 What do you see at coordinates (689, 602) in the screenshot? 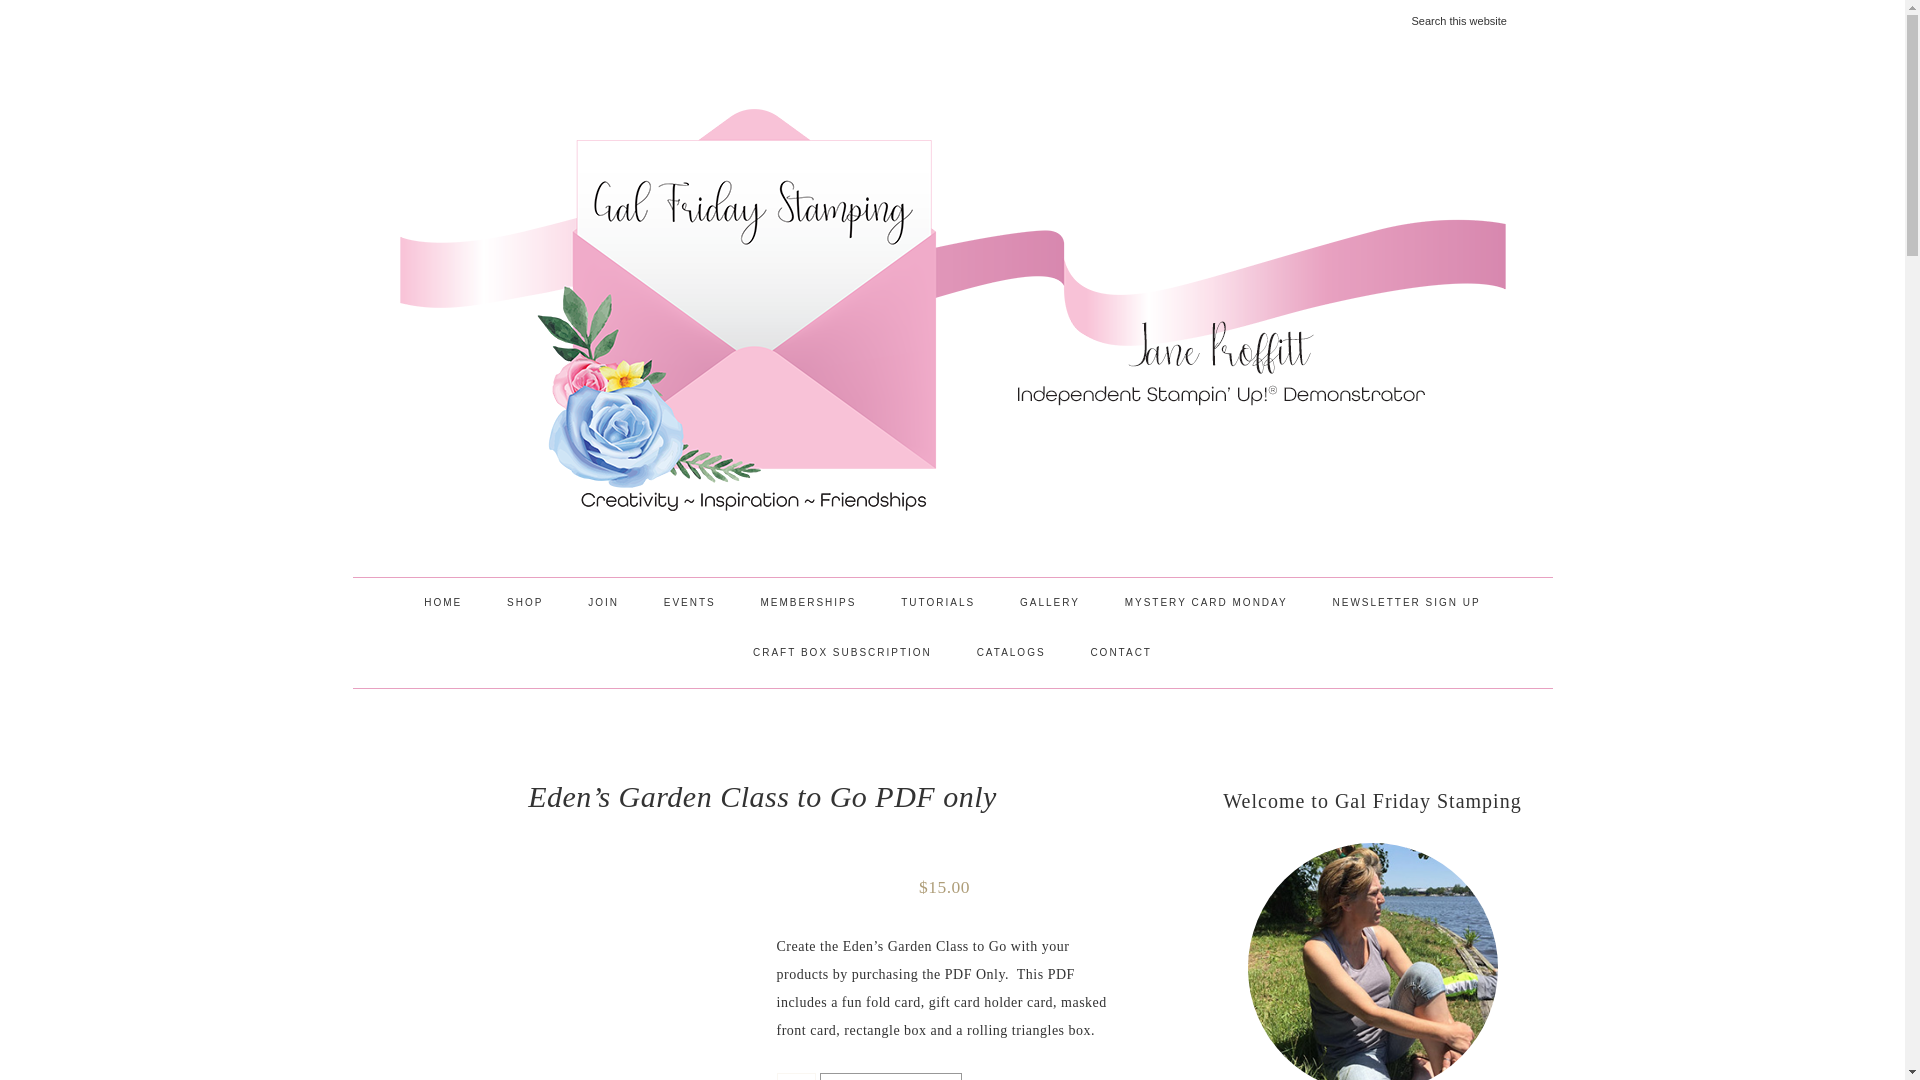
I see `EVENTS` at bounding box center [689, 602].